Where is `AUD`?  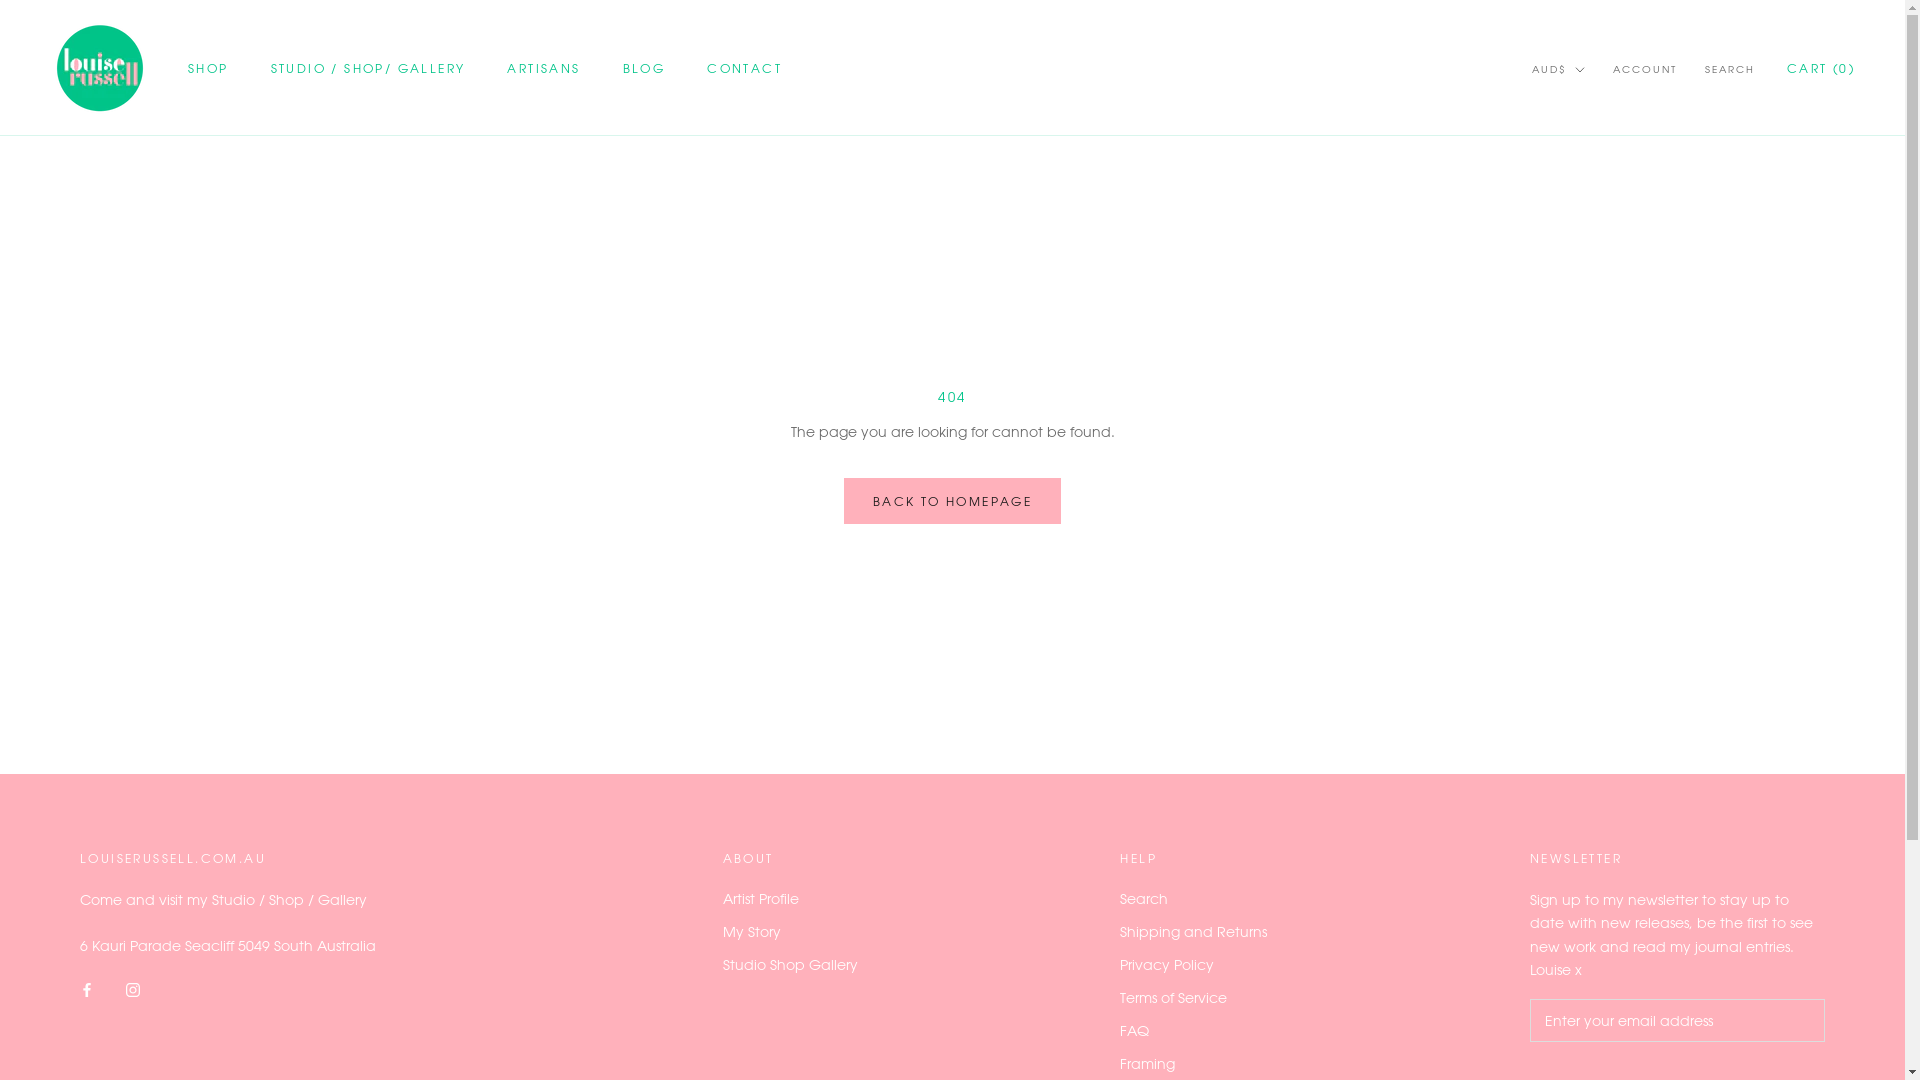
AUD is located at coordinates (1584, 112).